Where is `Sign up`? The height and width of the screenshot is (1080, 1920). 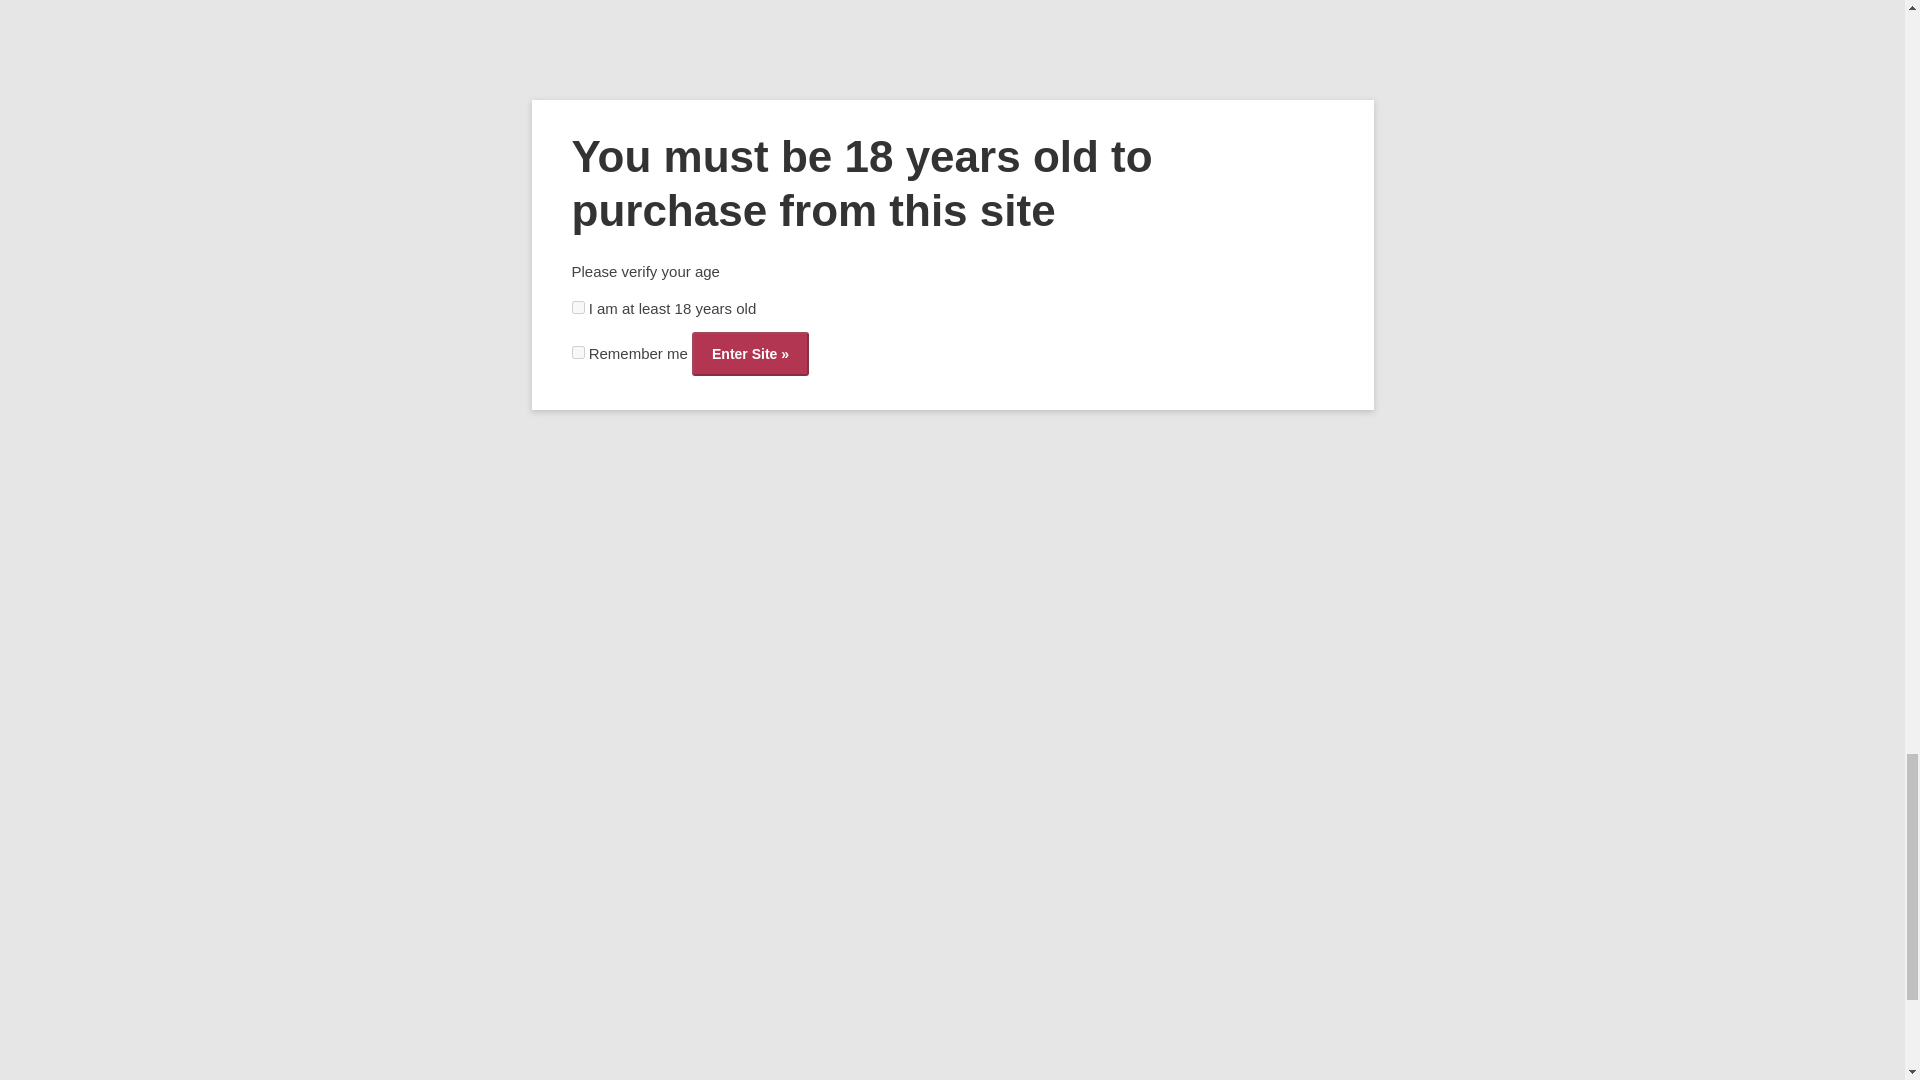 Sign up is located at coordinates (395, 964).